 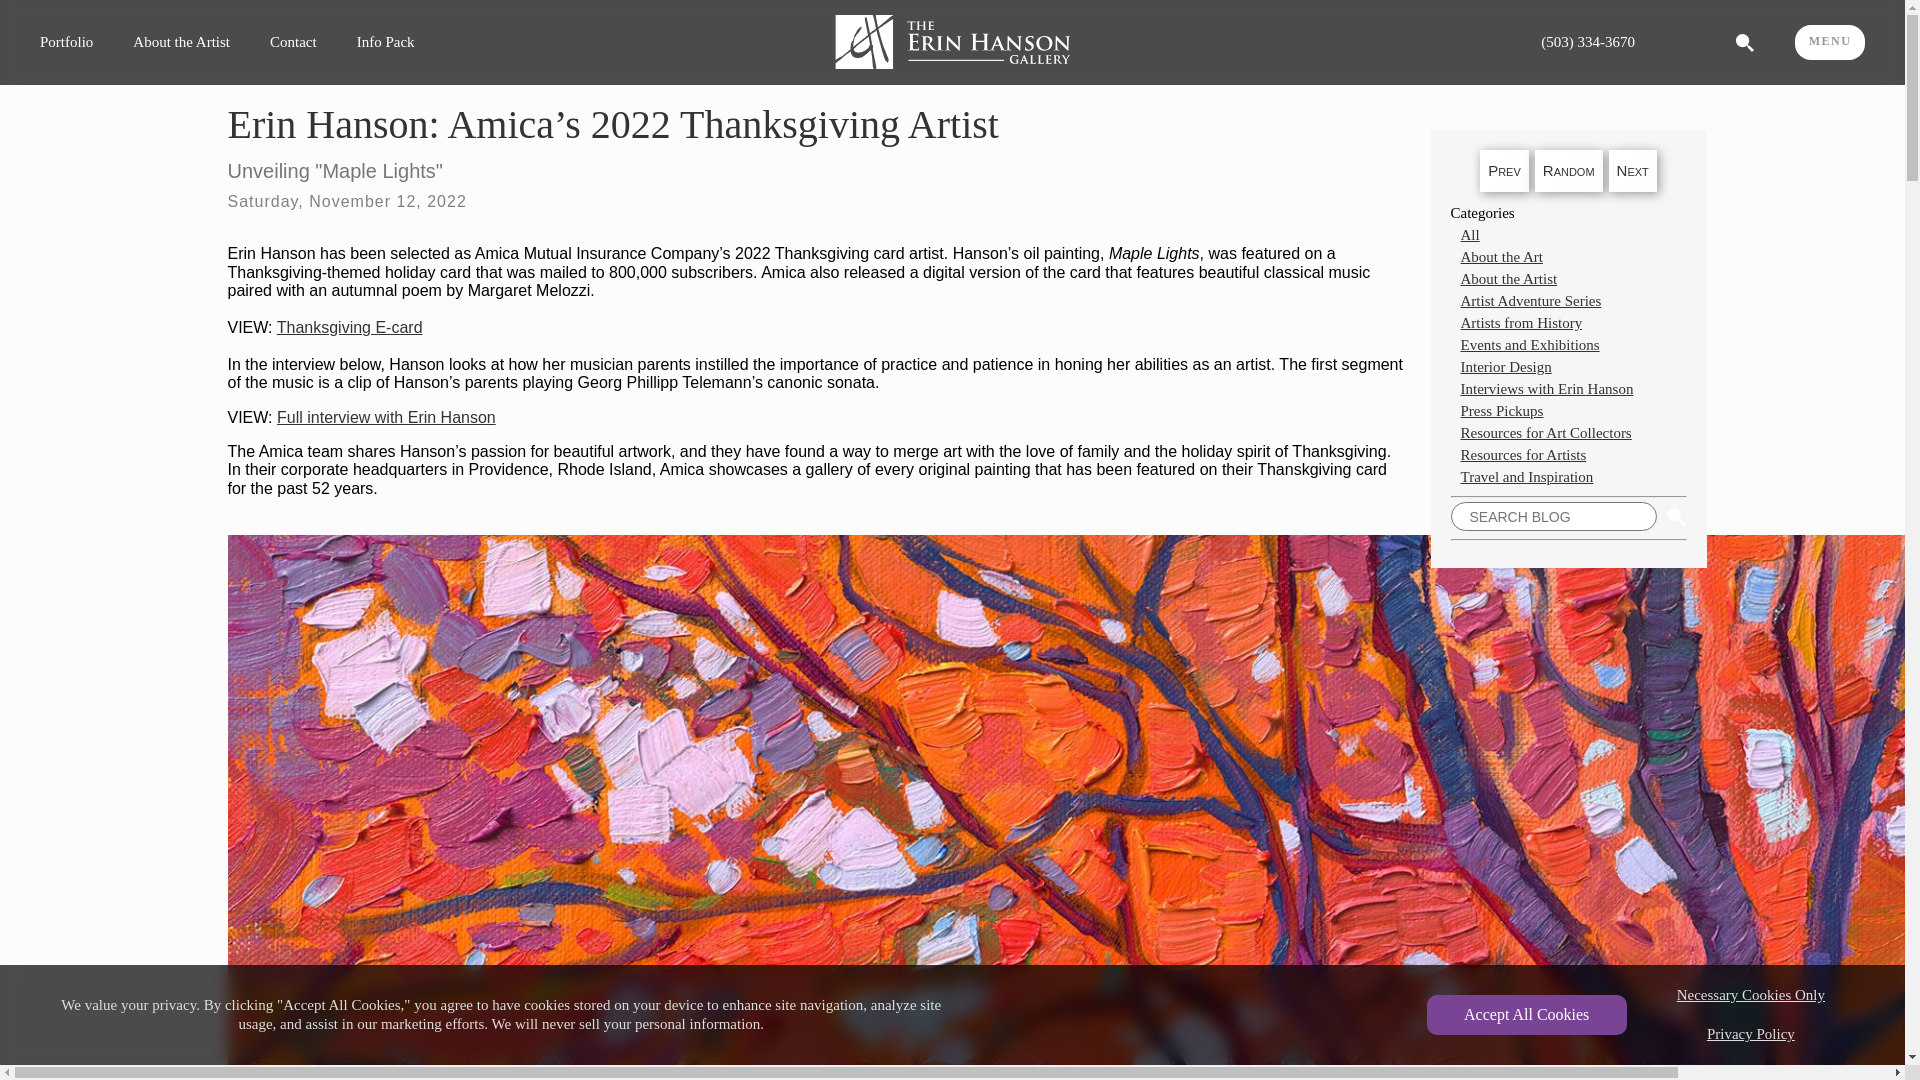 I want to click on About the Artist, so click(x=181, y=42).